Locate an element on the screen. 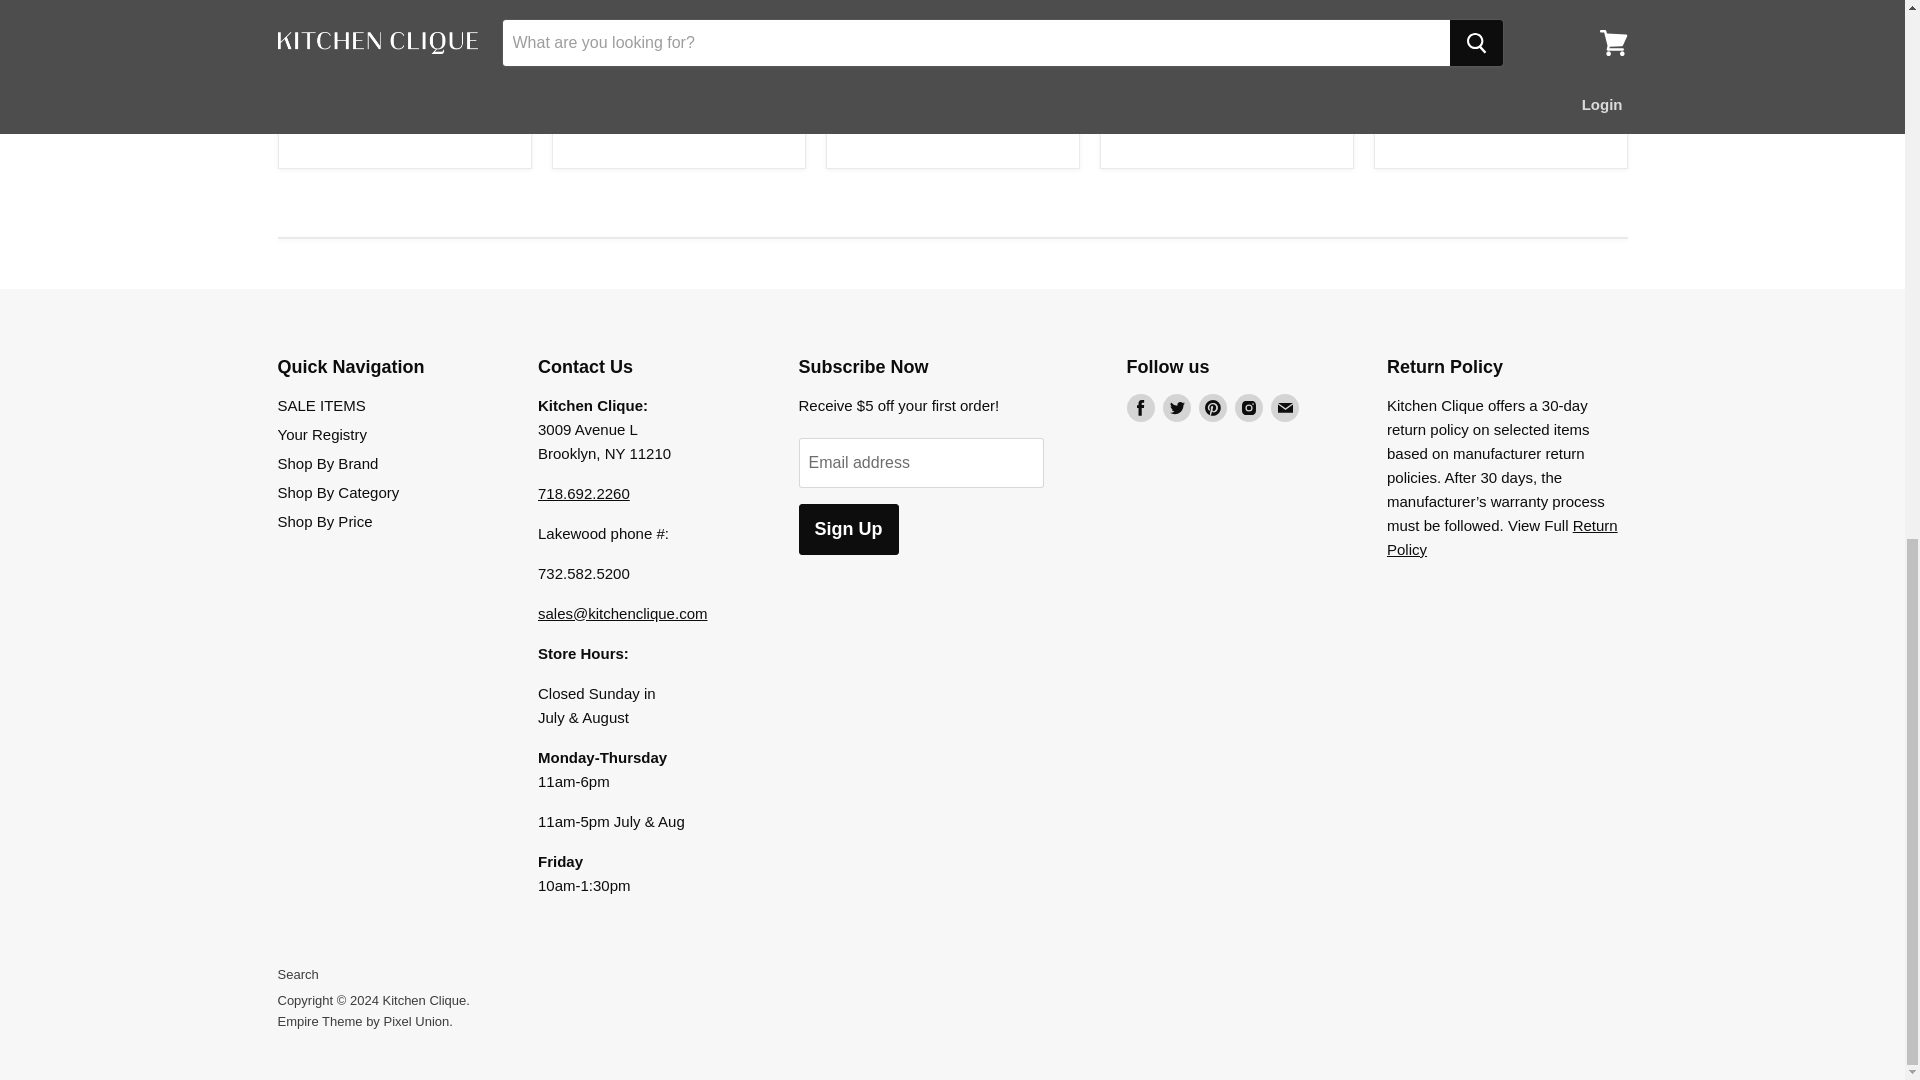 The image size is (1920, 1080). Pinterest is located at coordinates (1212, 407).